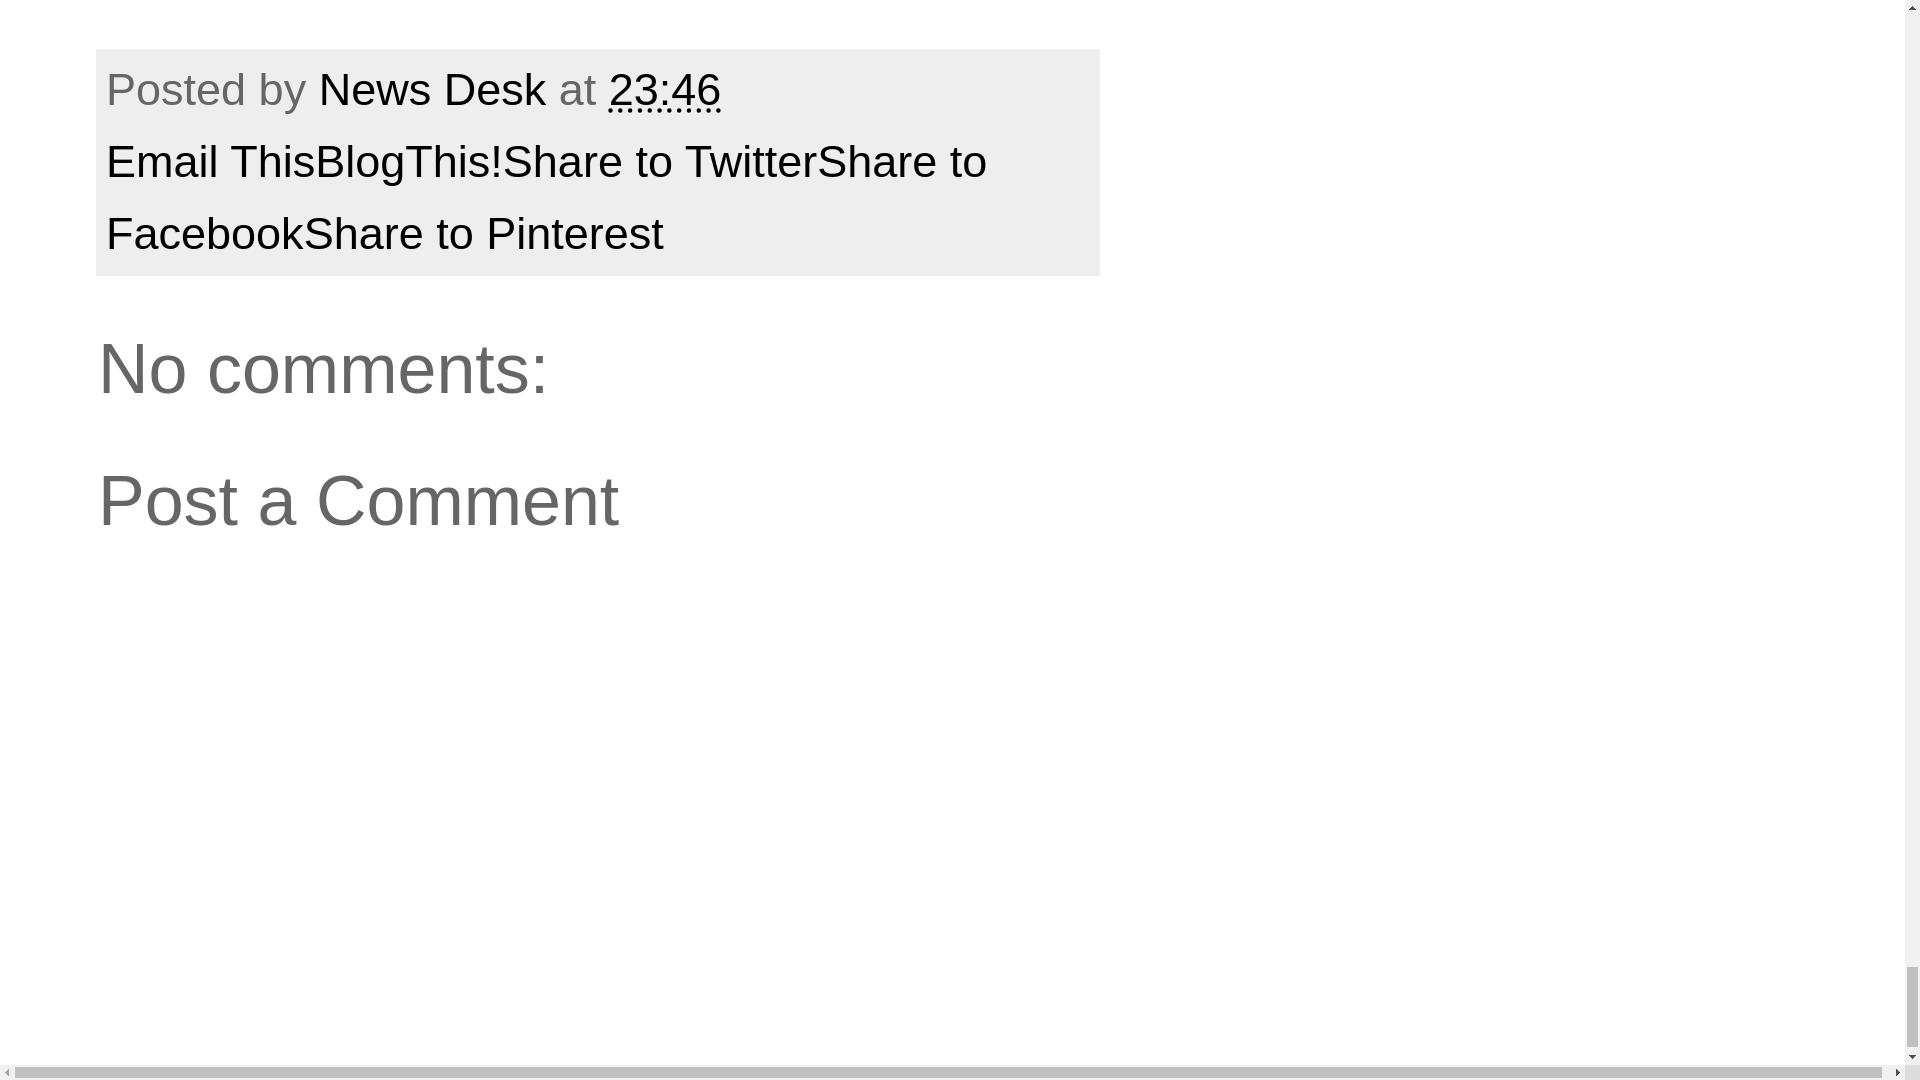 The height and width of the screenshot is (1080, 1920). What do you see at coordinates (438, 88) in the screenshot?
I see `News Desk` at bounding box center [438, 88].